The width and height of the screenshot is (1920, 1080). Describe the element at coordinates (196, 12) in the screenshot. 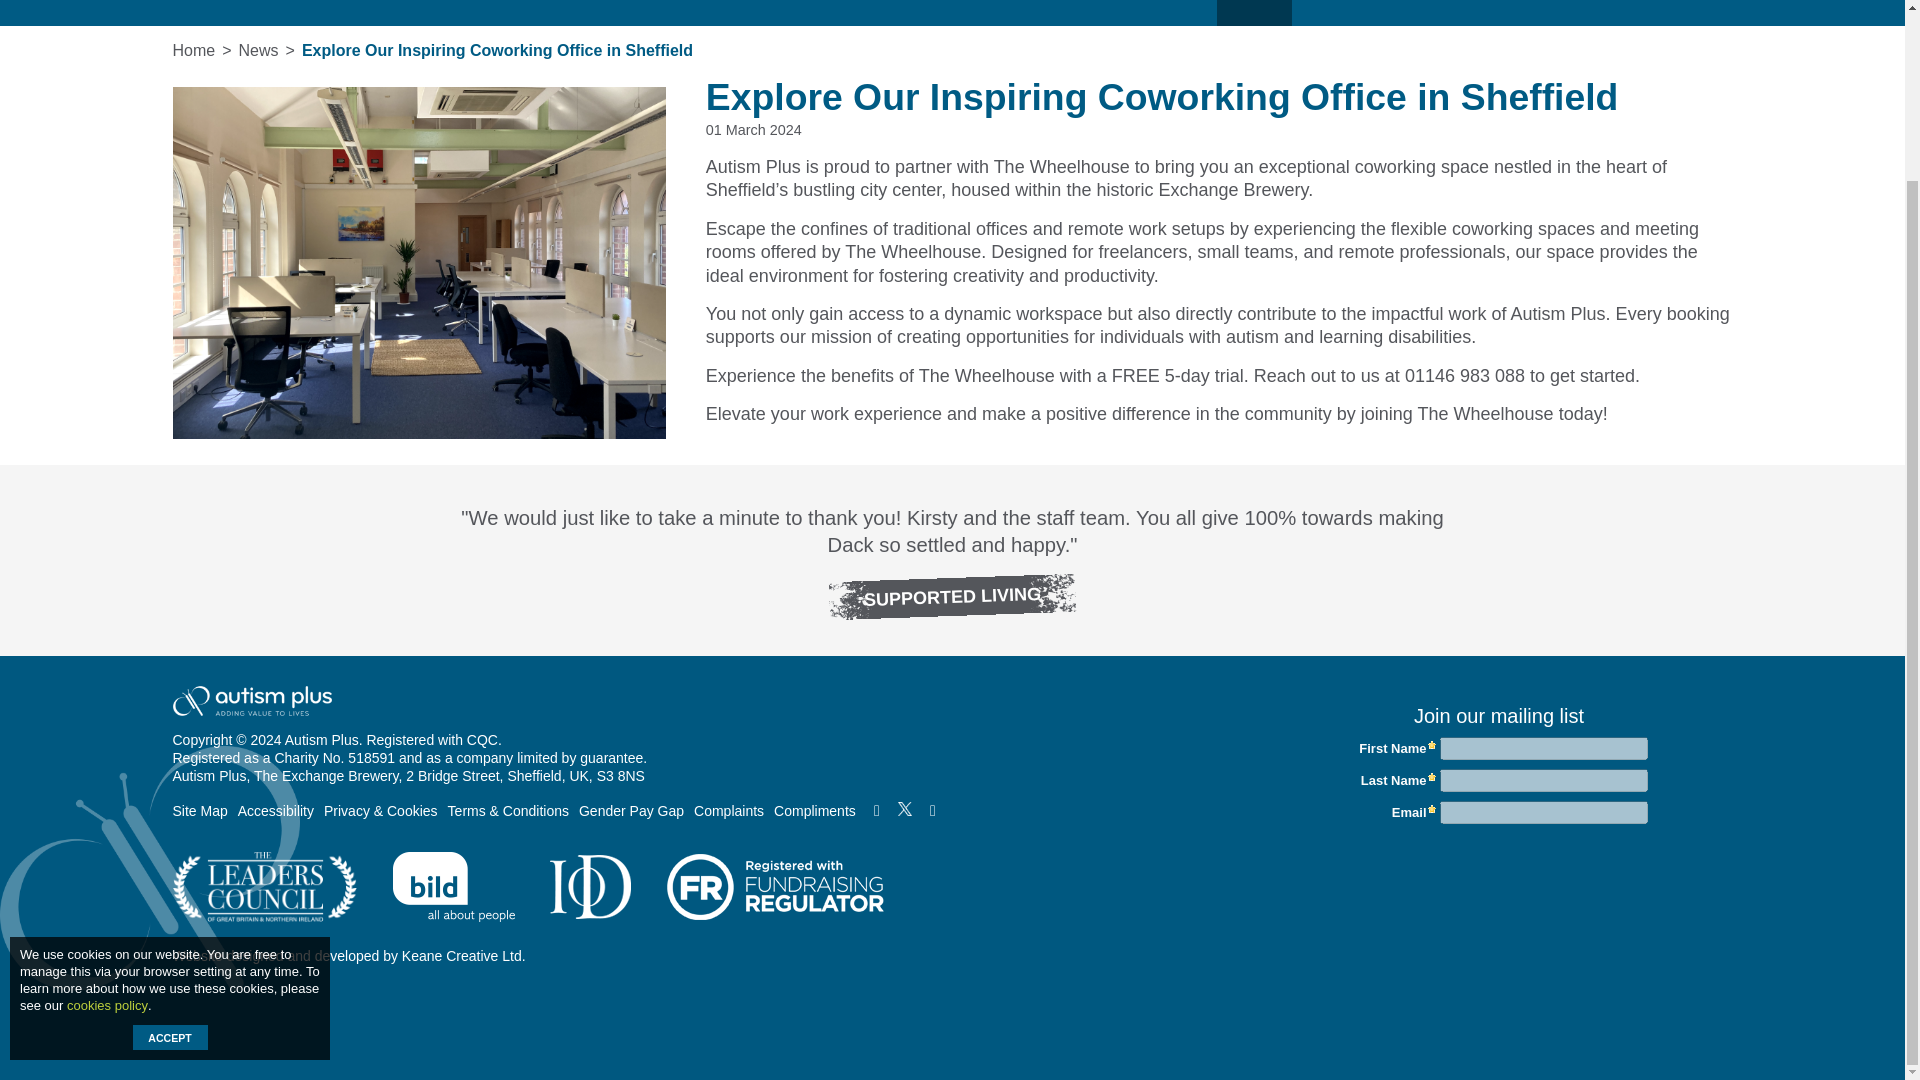

I see `Home` at that location.